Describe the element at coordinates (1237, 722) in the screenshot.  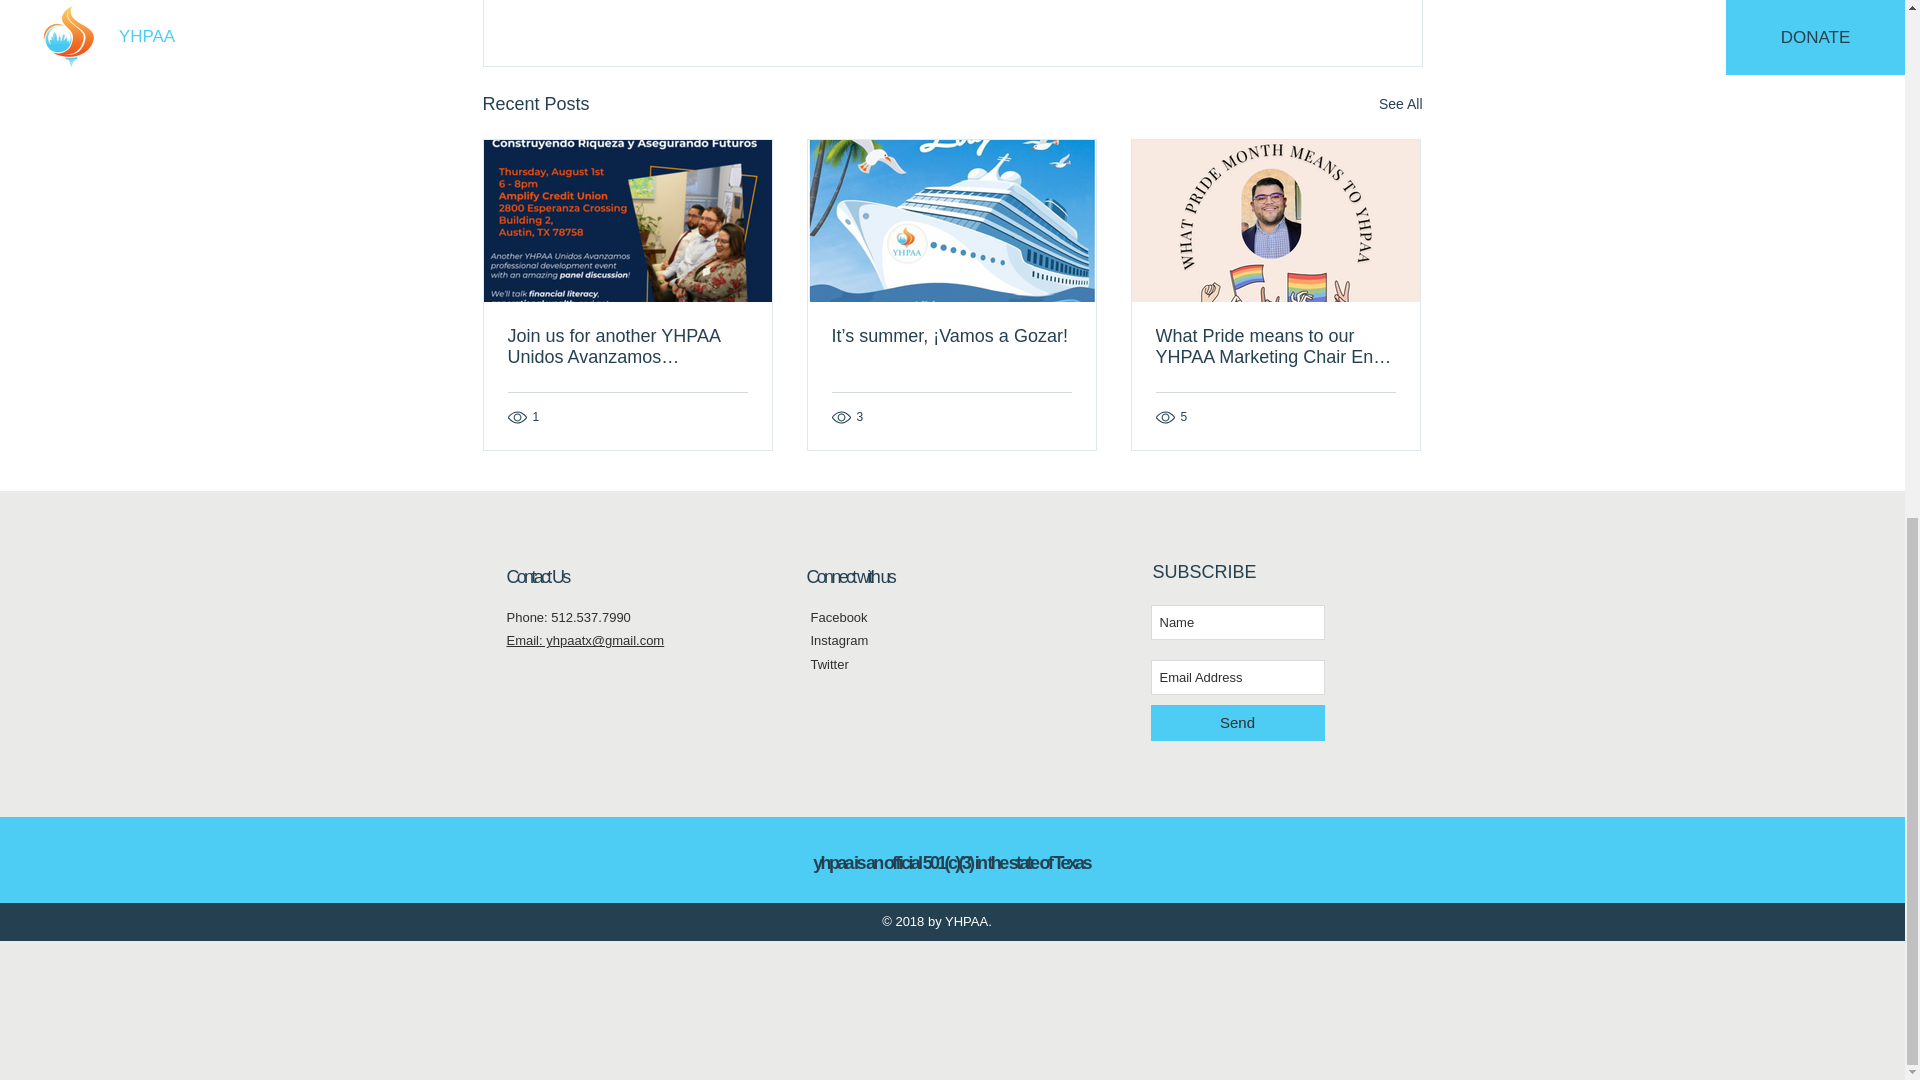
I see `Send` at that location.